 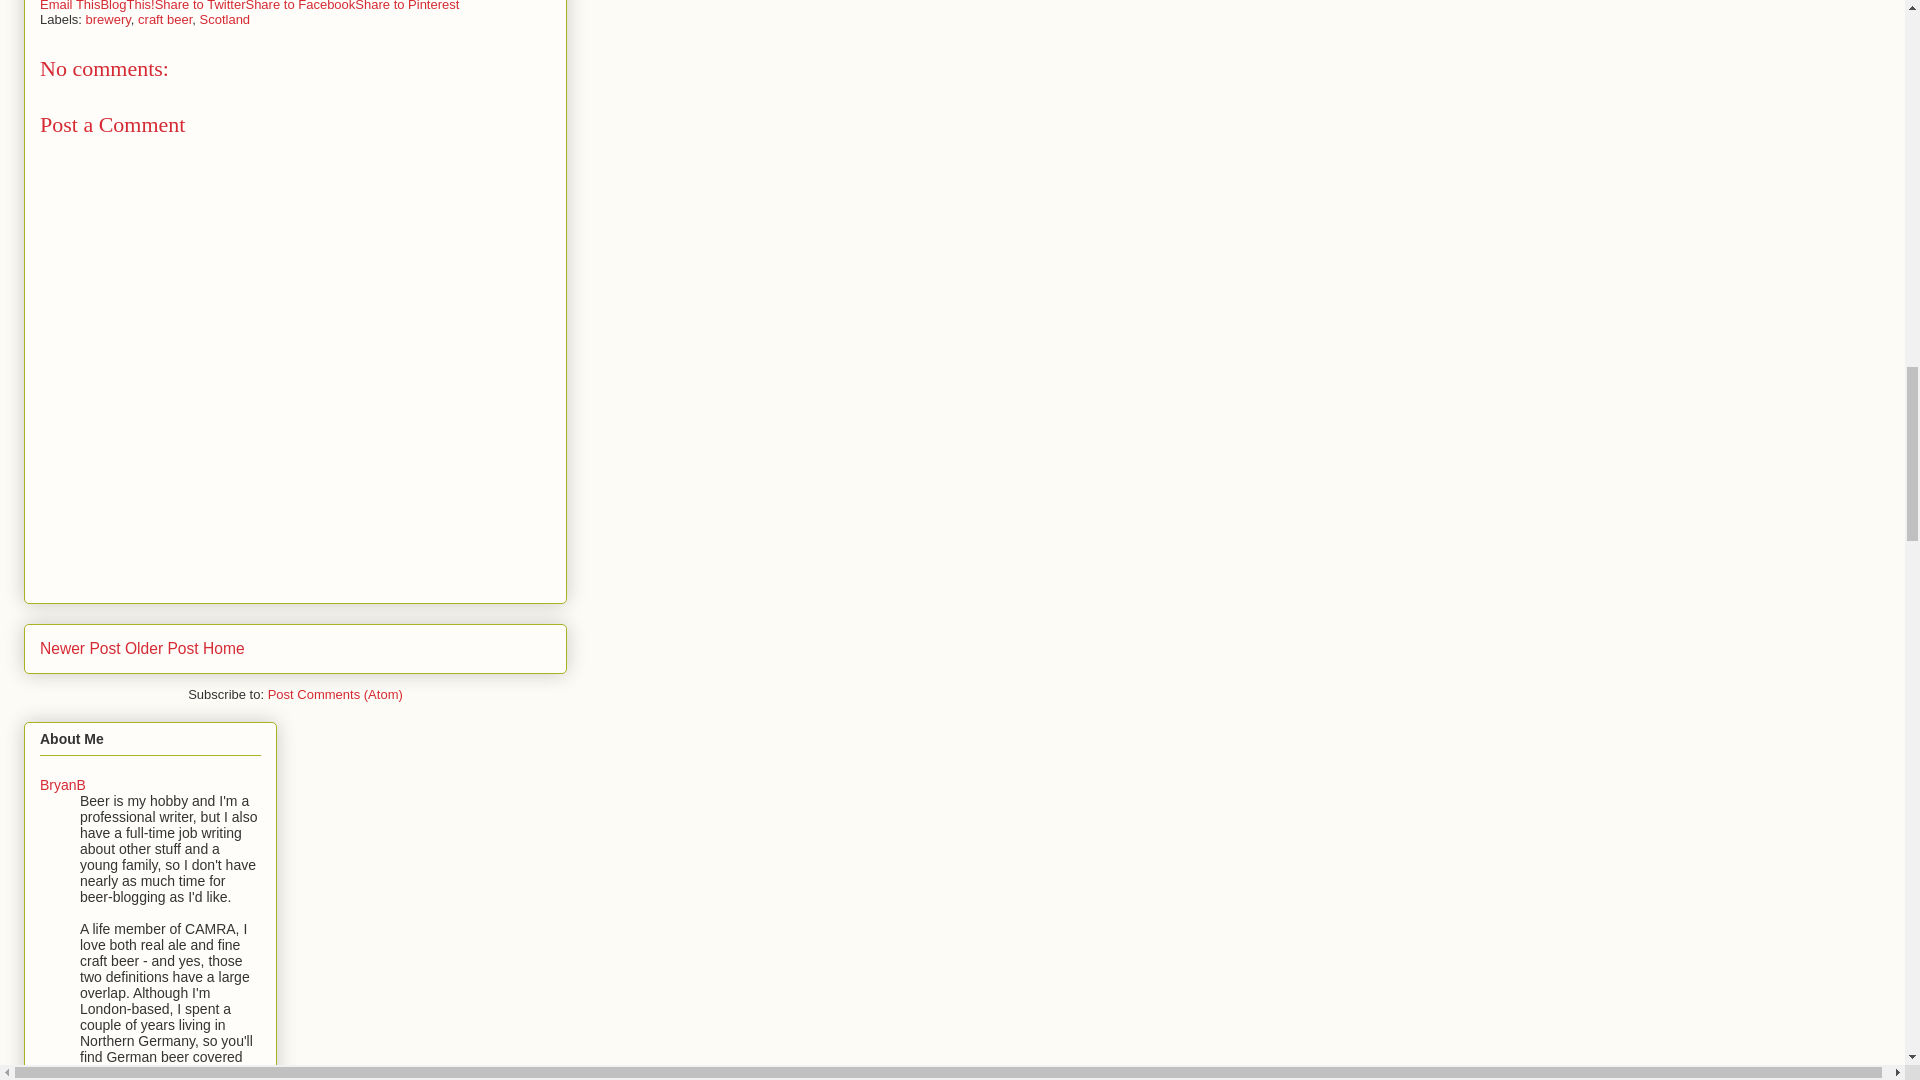 I want to click on Share to Facebook, so click(x=300, y=6).